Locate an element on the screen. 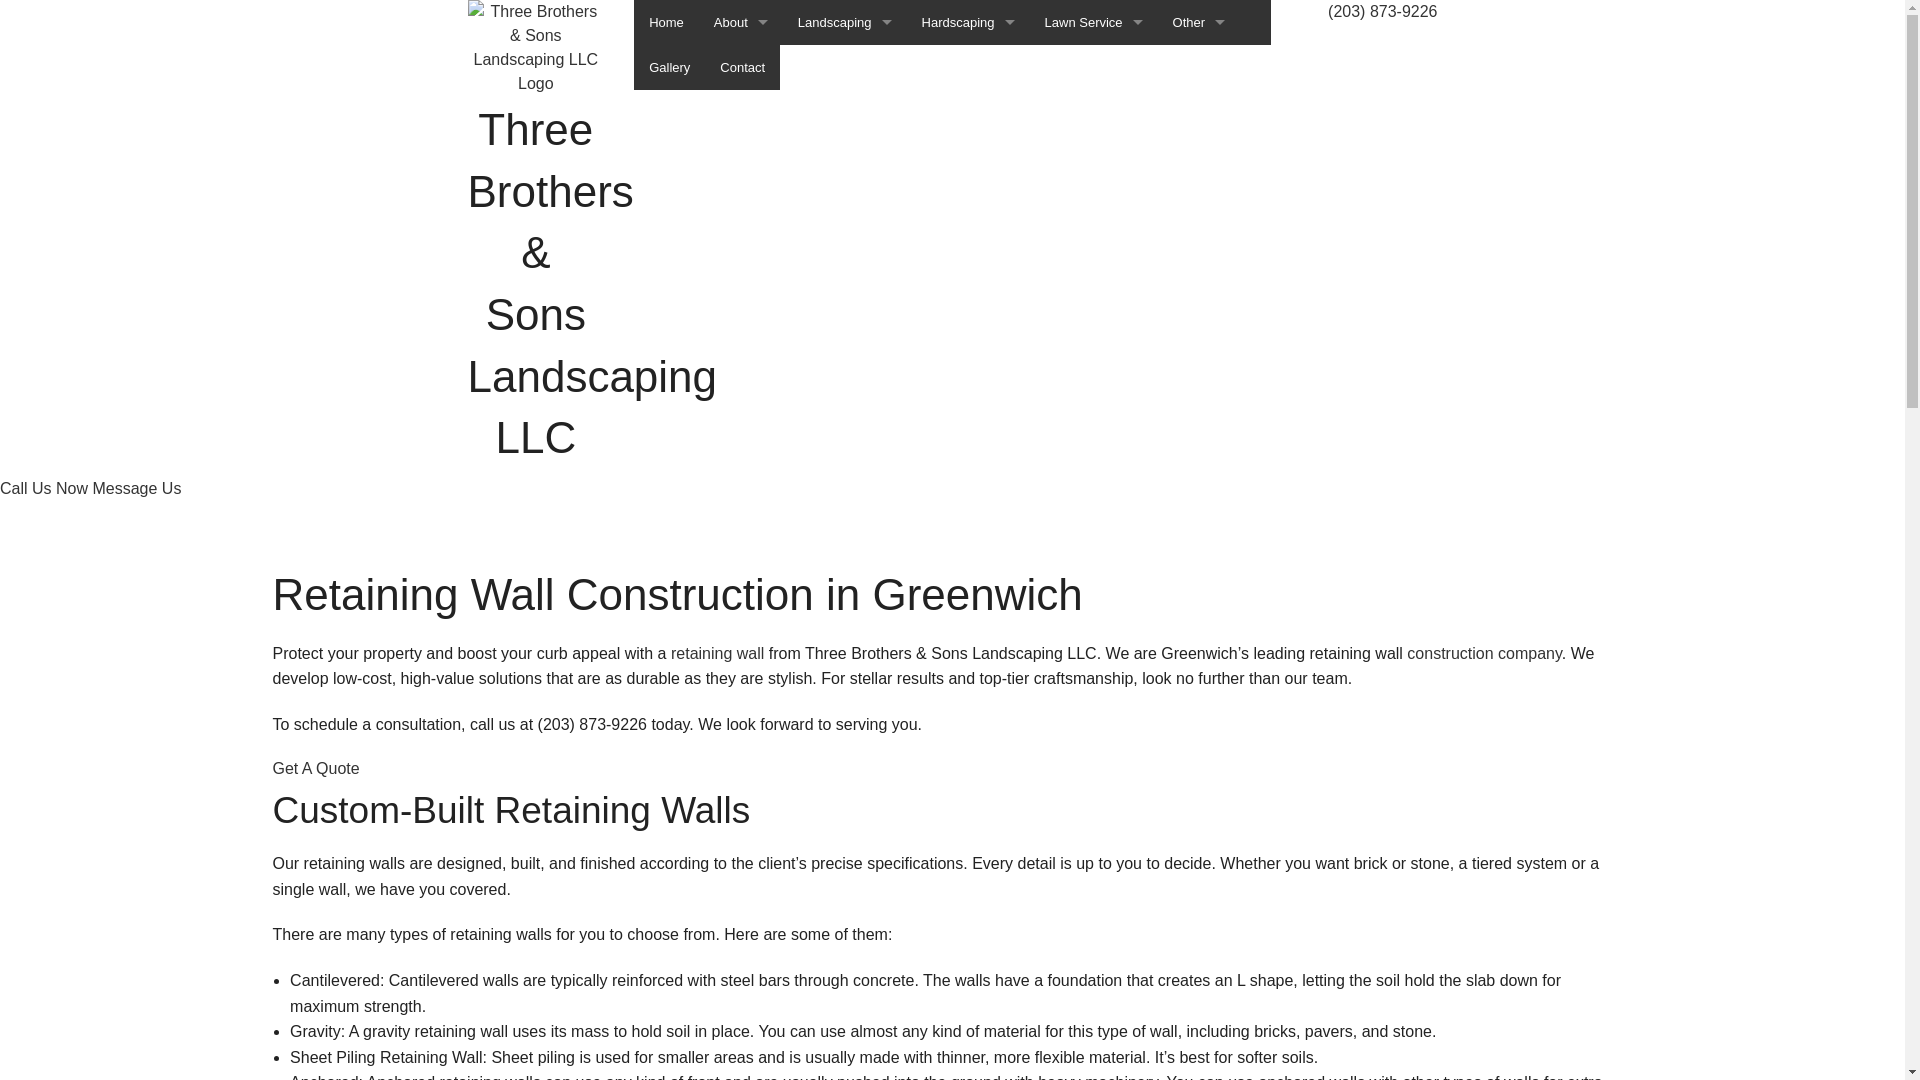 This screenshot has width=1920, height=1080. Lawn Maintenance Services is located at coordinates (1094, 158).